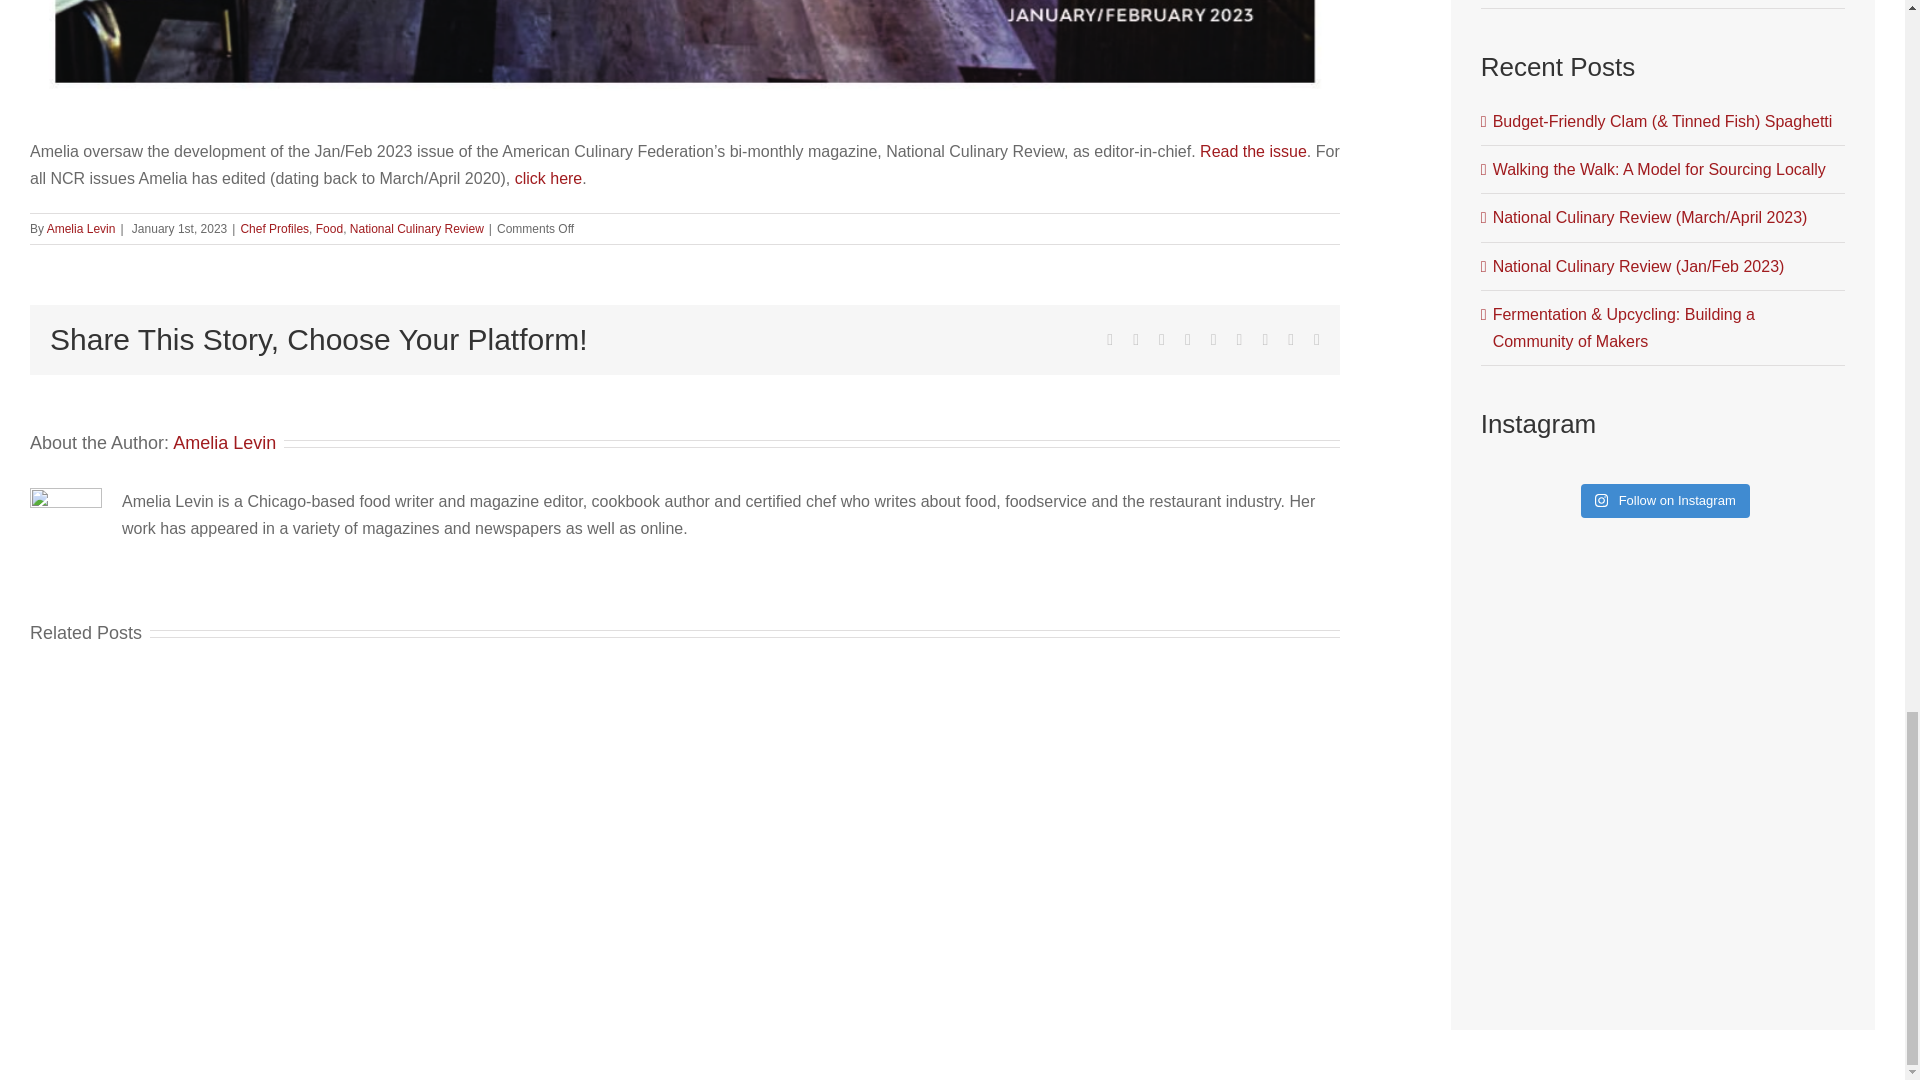 The height and width of the screenshot is (1080, 1920). Describe the element at coordinates (224, 442) in the screenshot. I see `Posts by Amelia Levin` at that location.